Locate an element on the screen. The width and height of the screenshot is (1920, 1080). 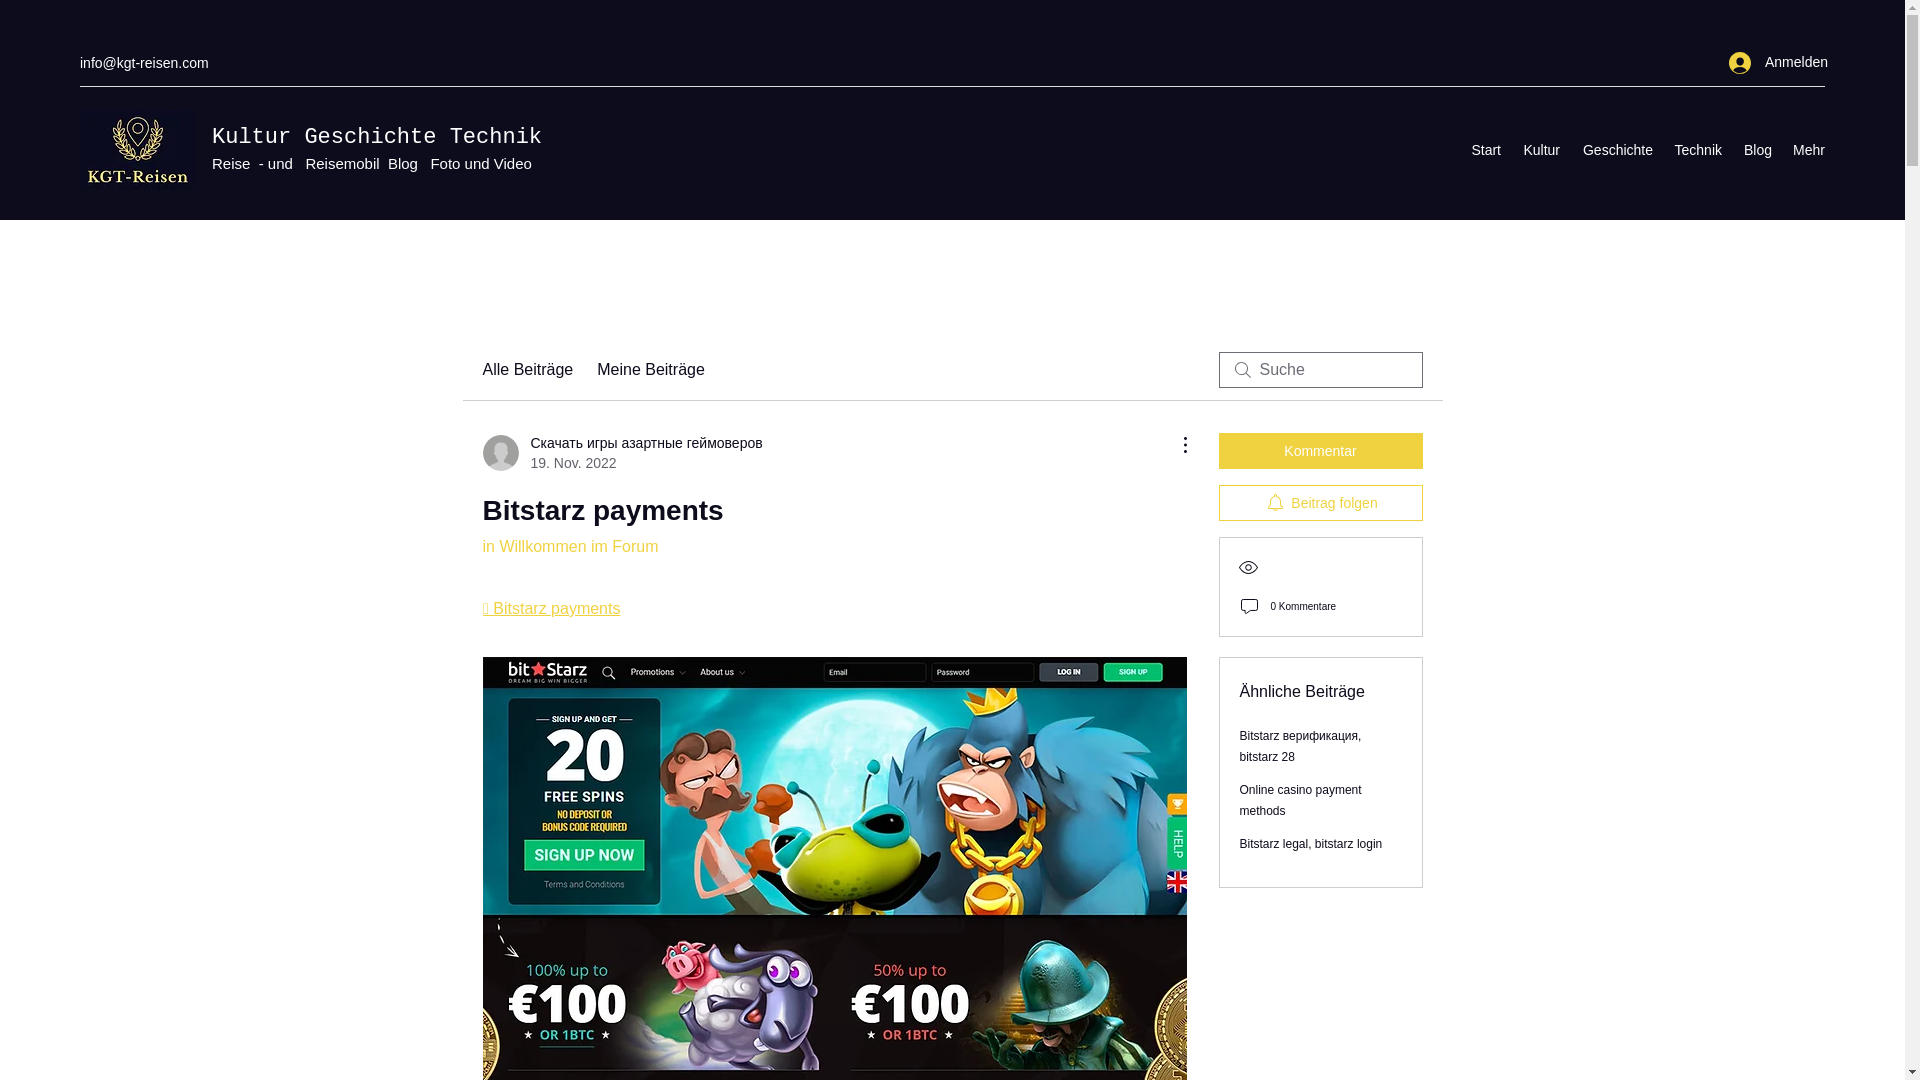
Blog is located at coordinates (1756, 150).